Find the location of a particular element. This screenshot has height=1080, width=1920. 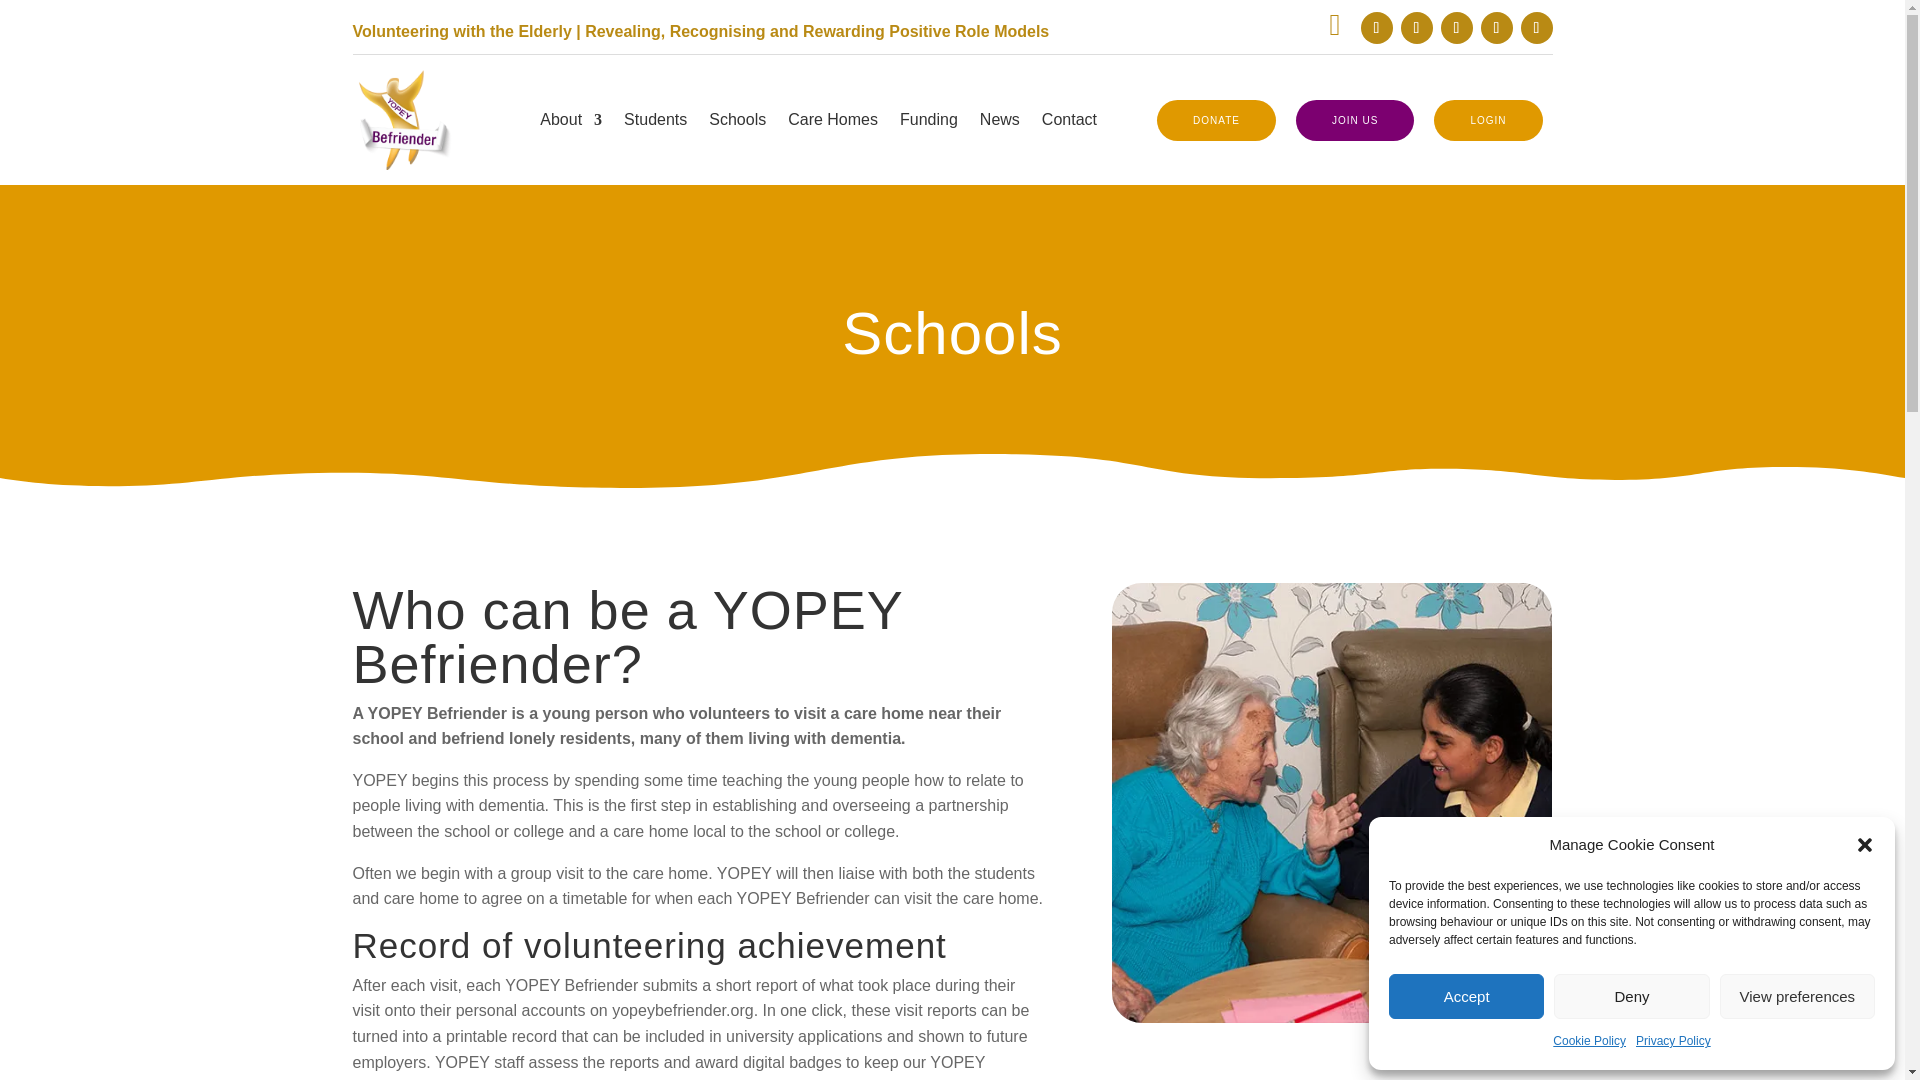

About is located at coordinates (570, 124).